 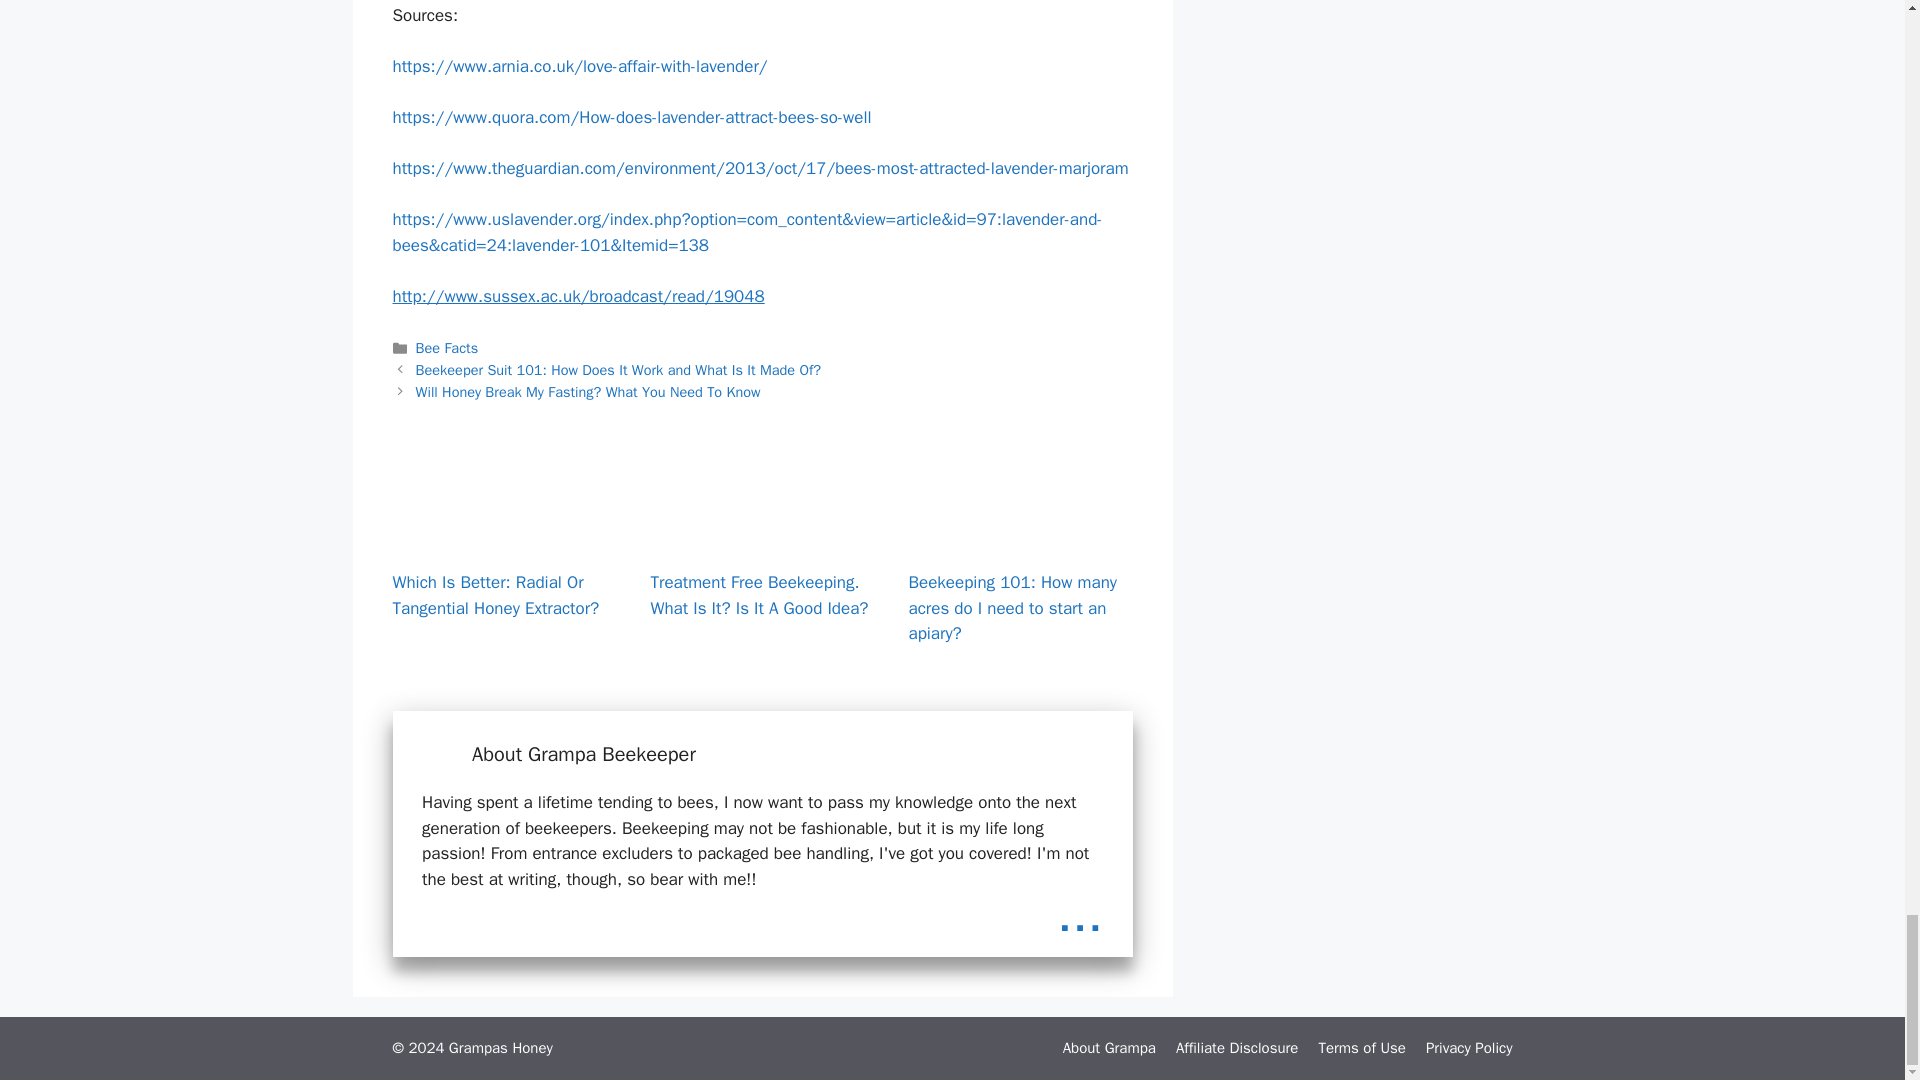 I want to click on Beekeeping 101: How many acres do I need to start an apiary?, so click(x=1012, y=608).